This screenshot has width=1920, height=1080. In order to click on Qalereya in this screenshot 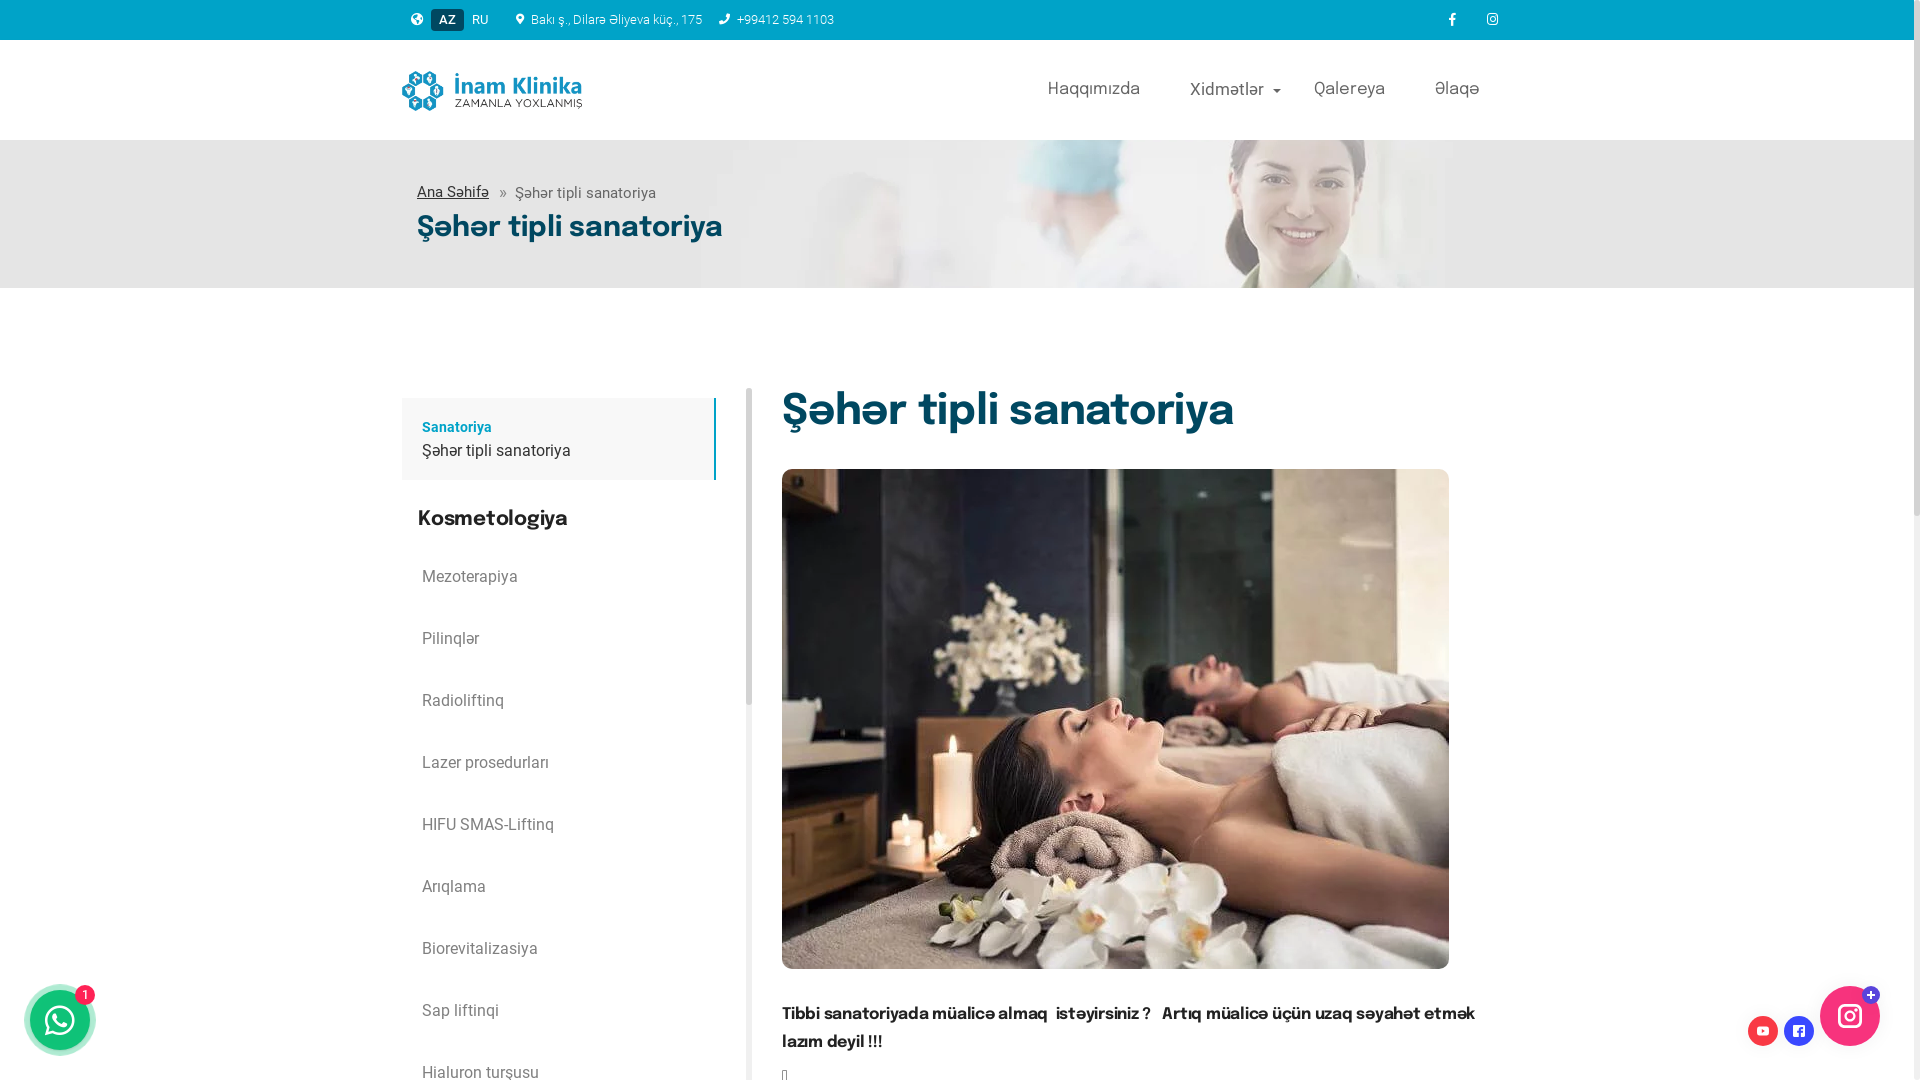, I will do `click(1356, 90)`.